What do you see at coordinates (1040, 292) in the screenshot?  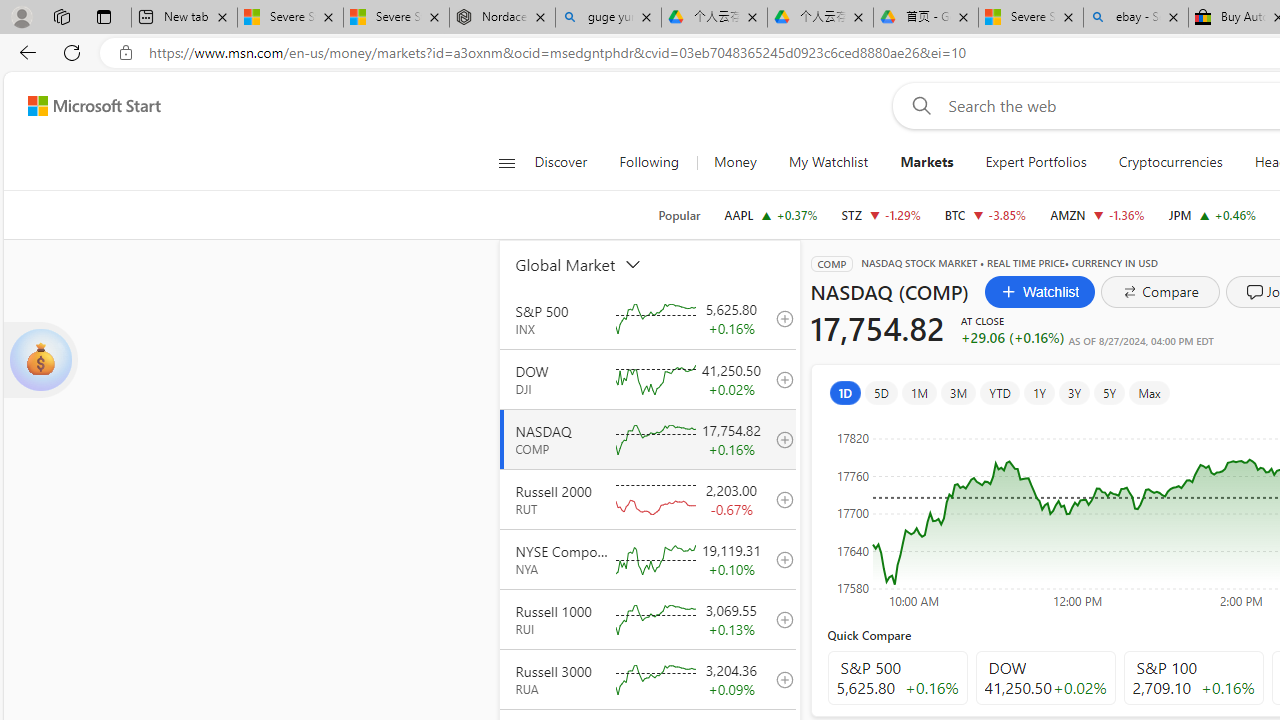 I see `Watchlist` at bounding box center [1040, 292].